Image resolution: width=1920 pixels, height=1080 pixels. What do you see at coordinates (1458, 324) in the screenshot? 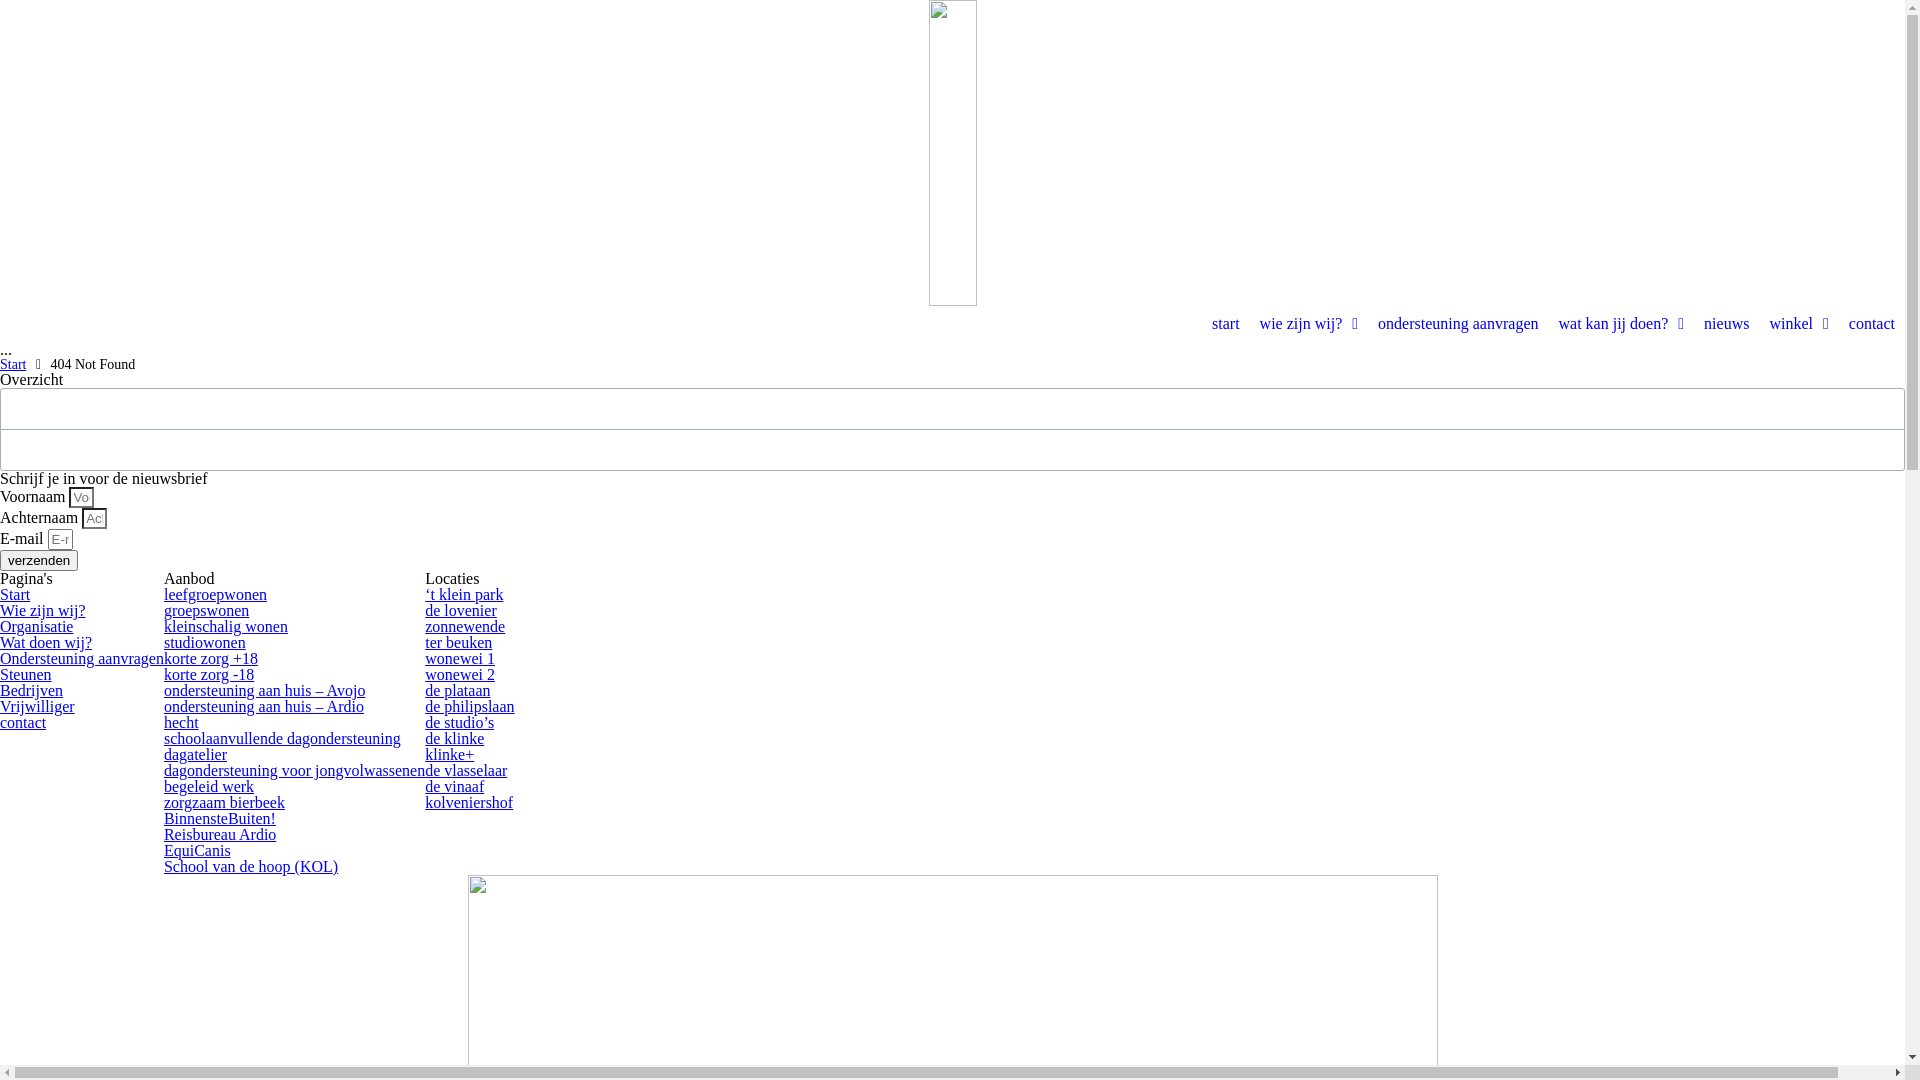
I see `ondersteuning aanvragen` at bounding box center [1458, 324].